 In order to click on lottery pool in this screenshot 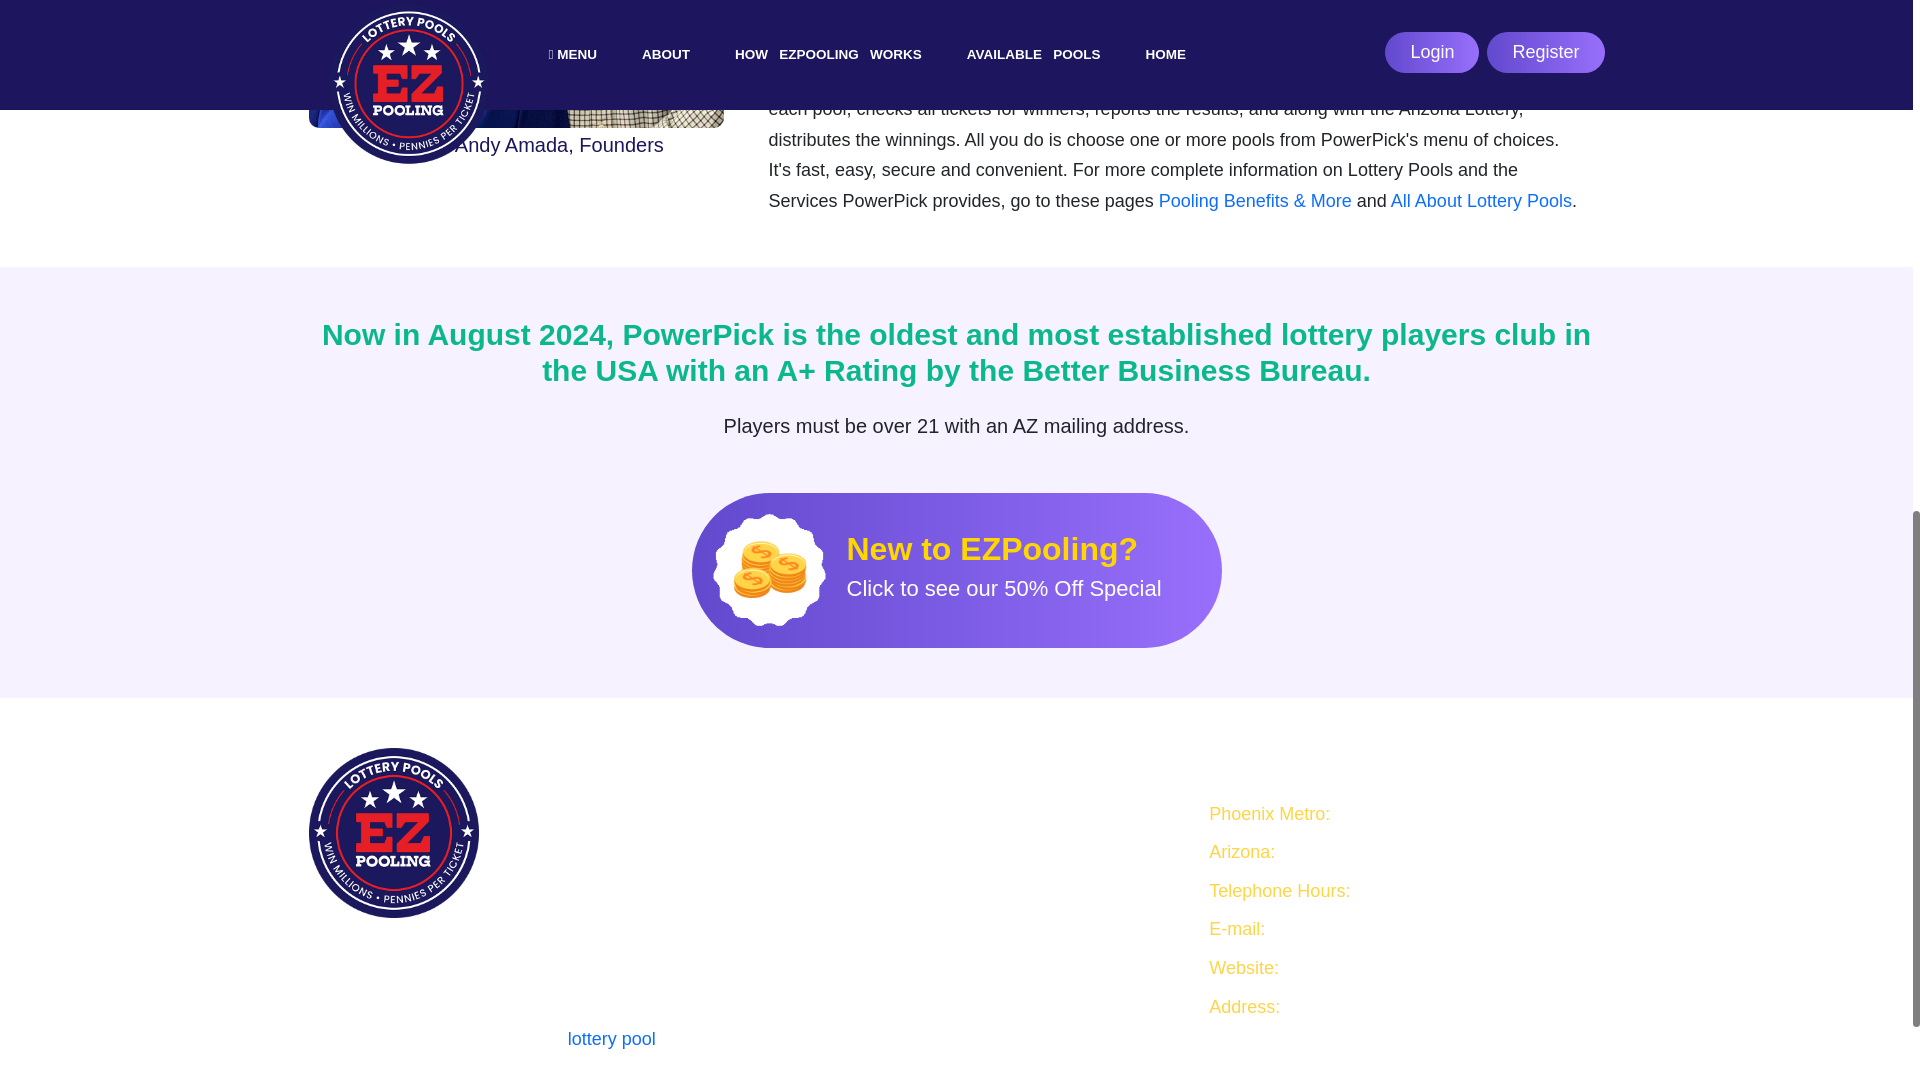, I will do `click(257, 1004)`.